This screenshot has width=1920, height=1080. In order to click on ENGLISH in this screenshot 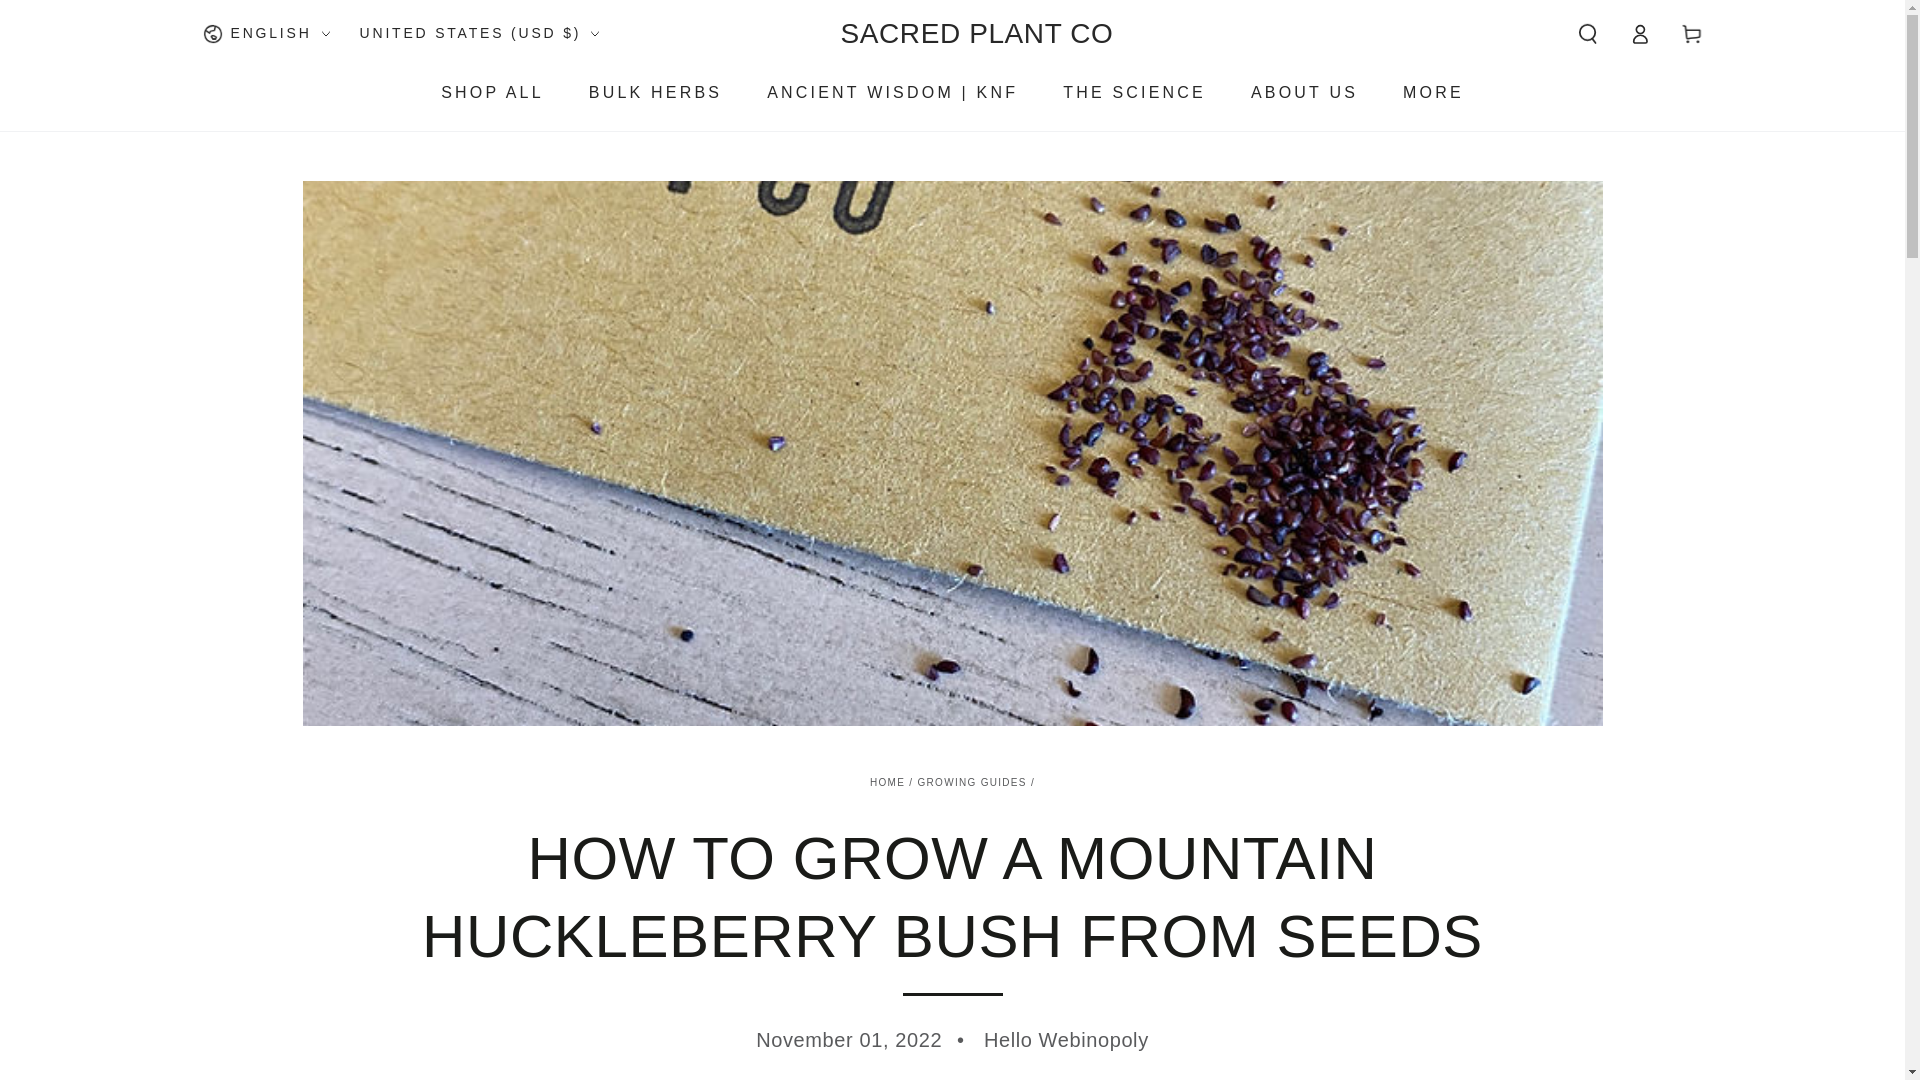, I will do `click(264, 34)`.